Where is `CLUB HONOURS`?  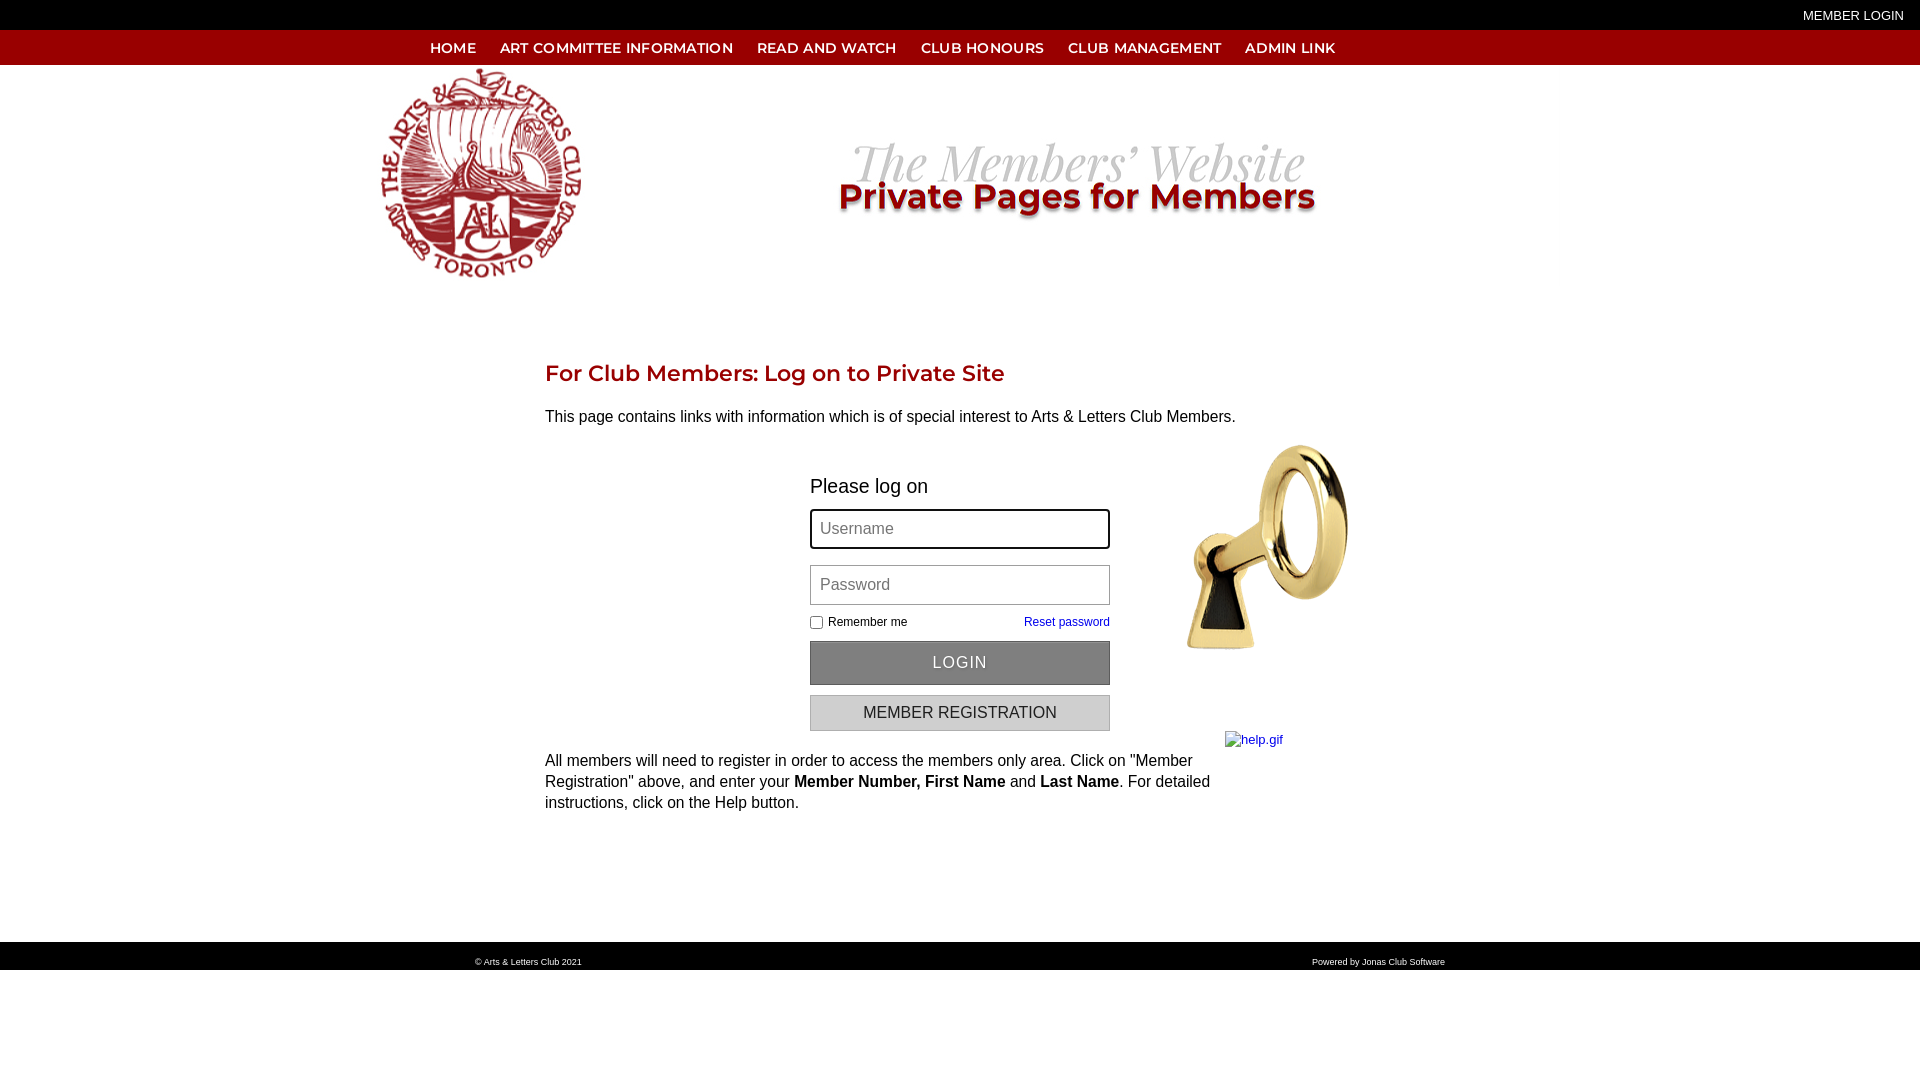 CLUB HONOURS is located at coordinates (982, 48).